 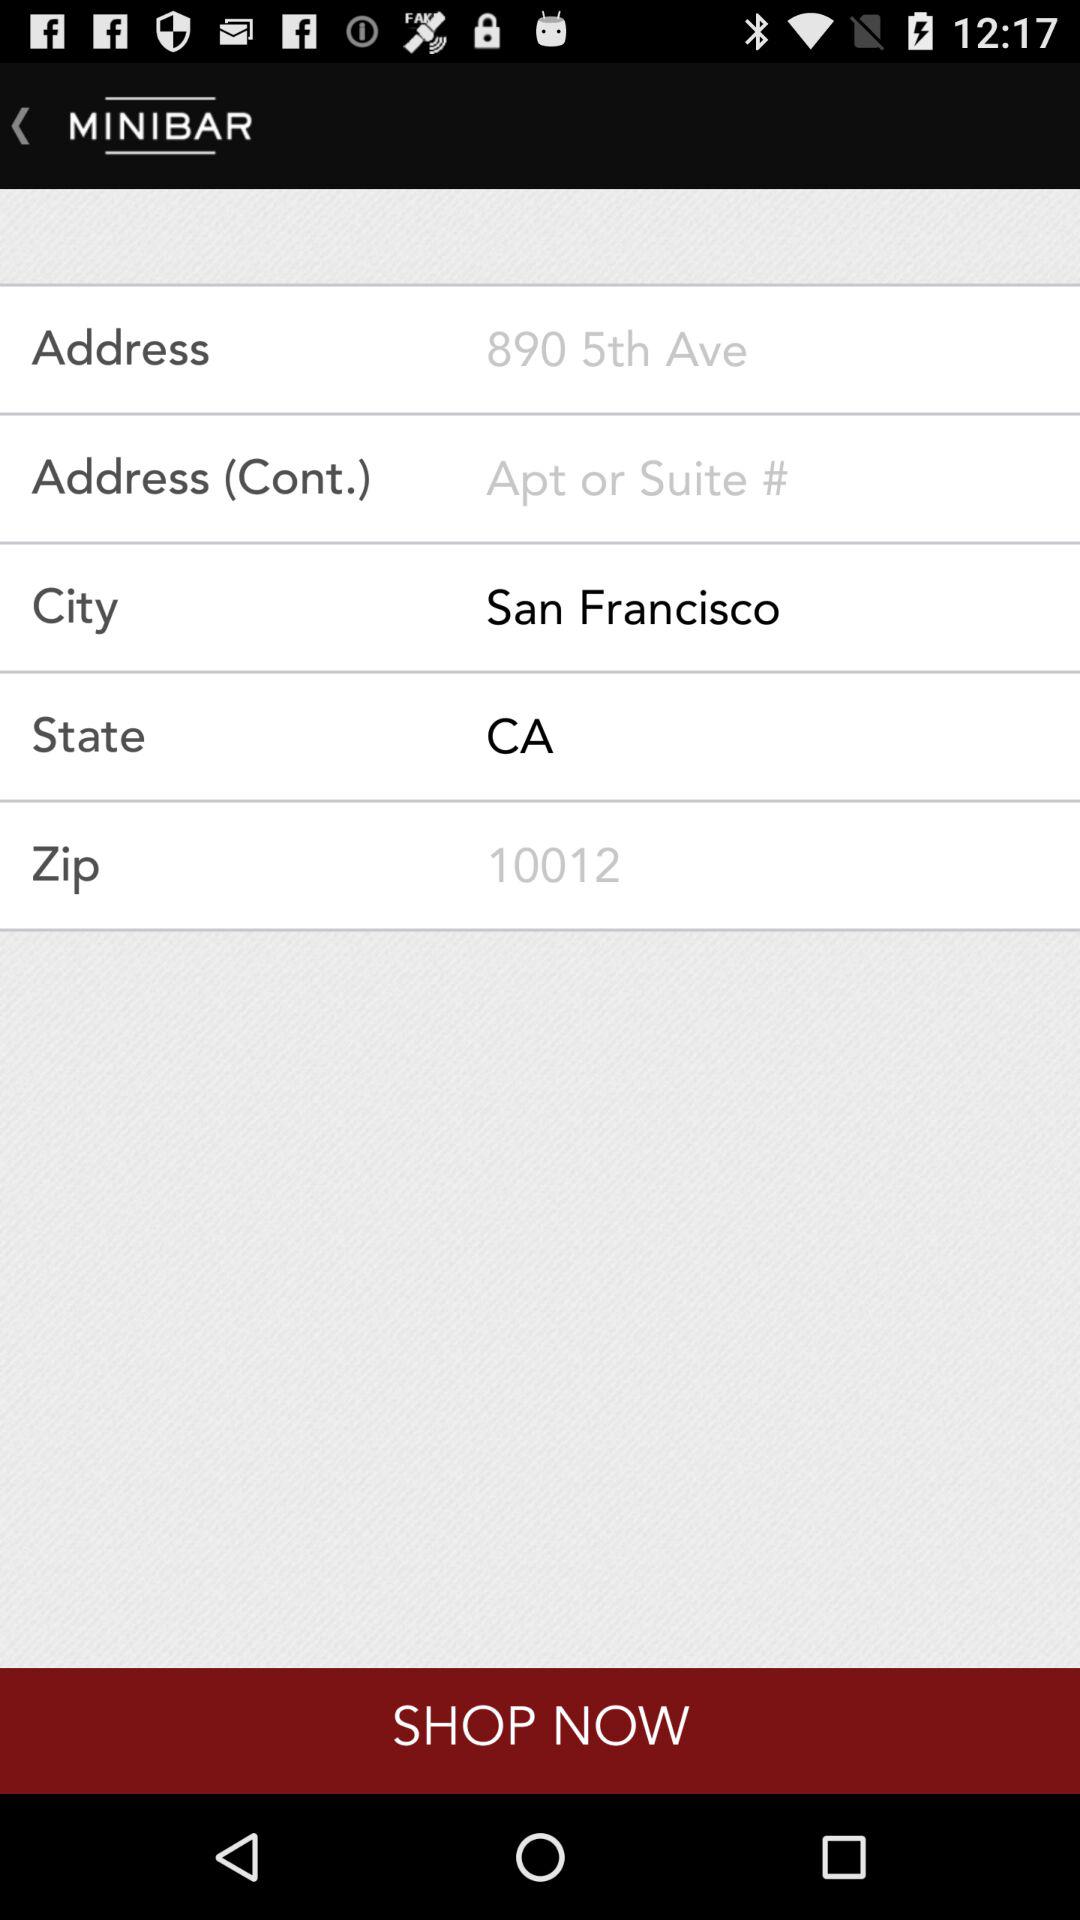 What do you see at coordinates (783, 349) in the screenshot?
I see `ender the address` at bounding box center [783, 349].